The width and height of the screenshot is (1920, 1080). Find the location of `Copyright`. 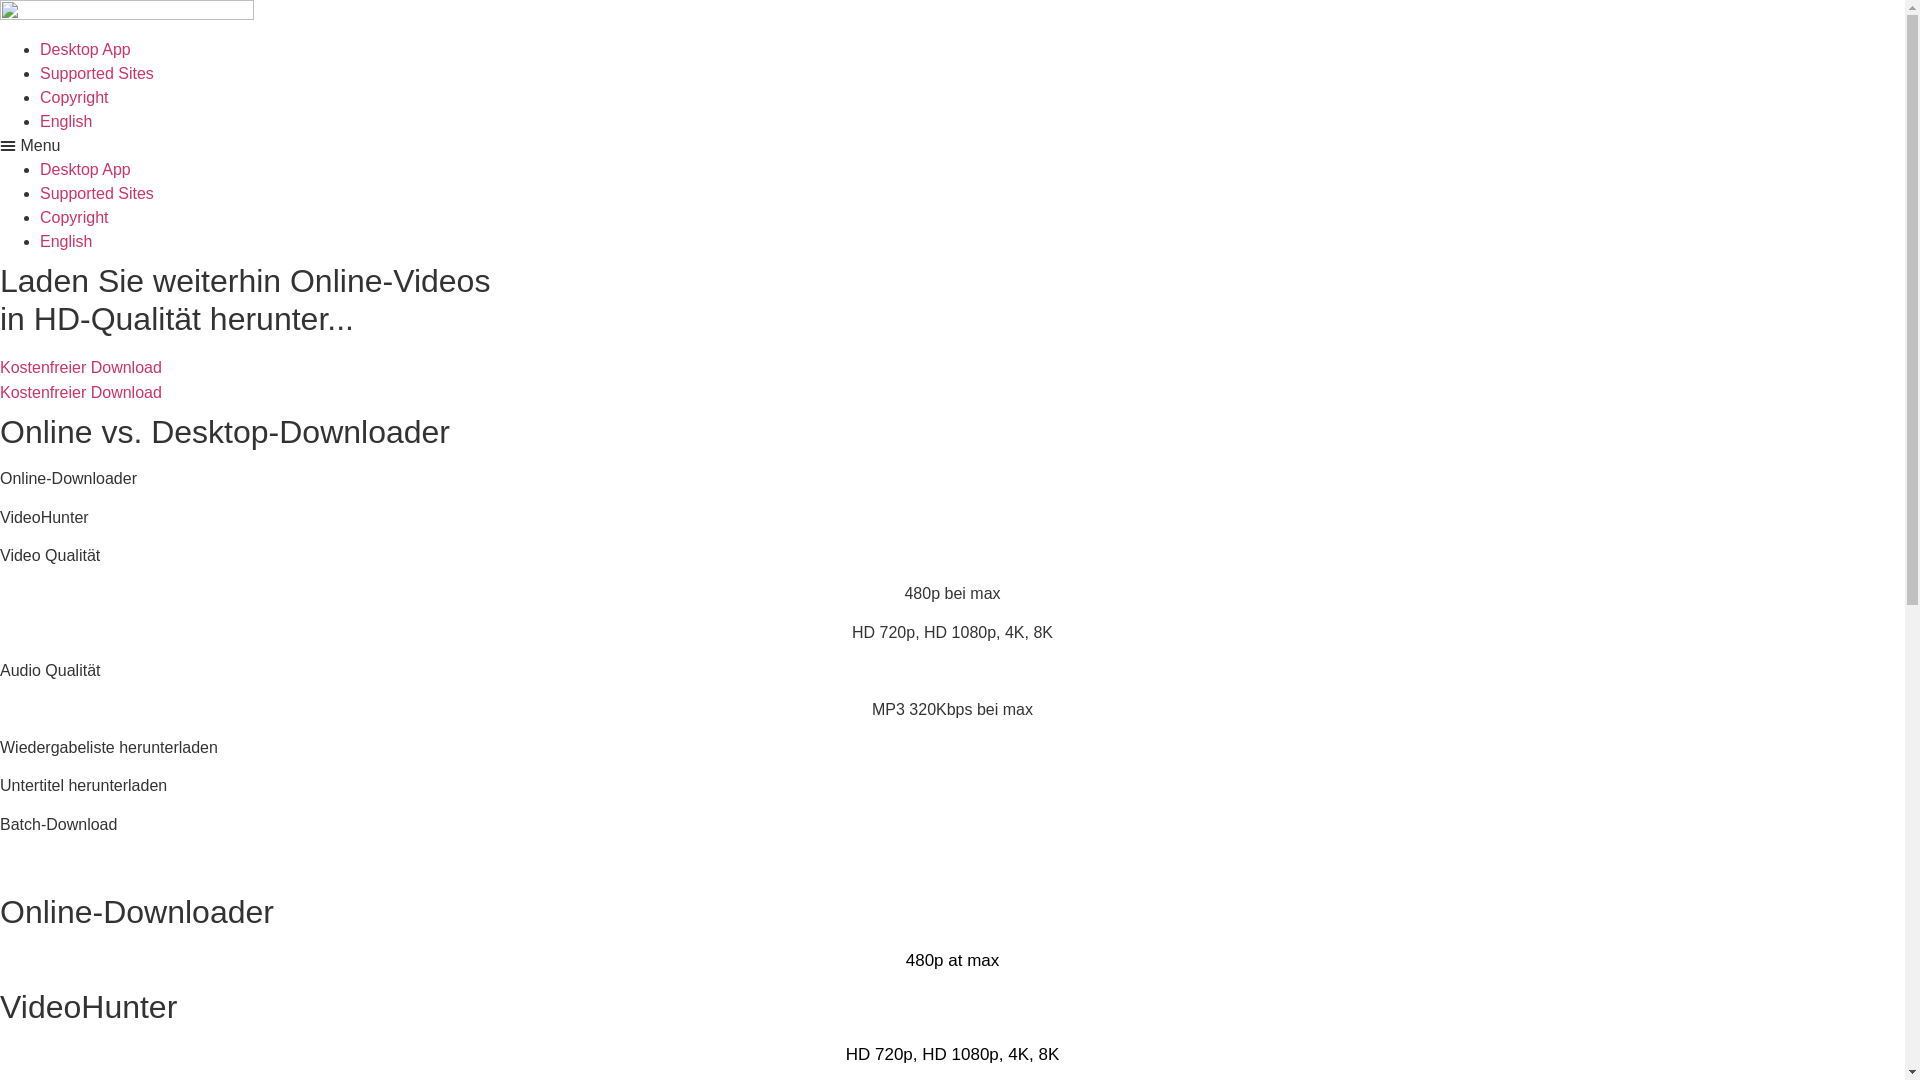

Copyright is located at coordinates (74, 98).